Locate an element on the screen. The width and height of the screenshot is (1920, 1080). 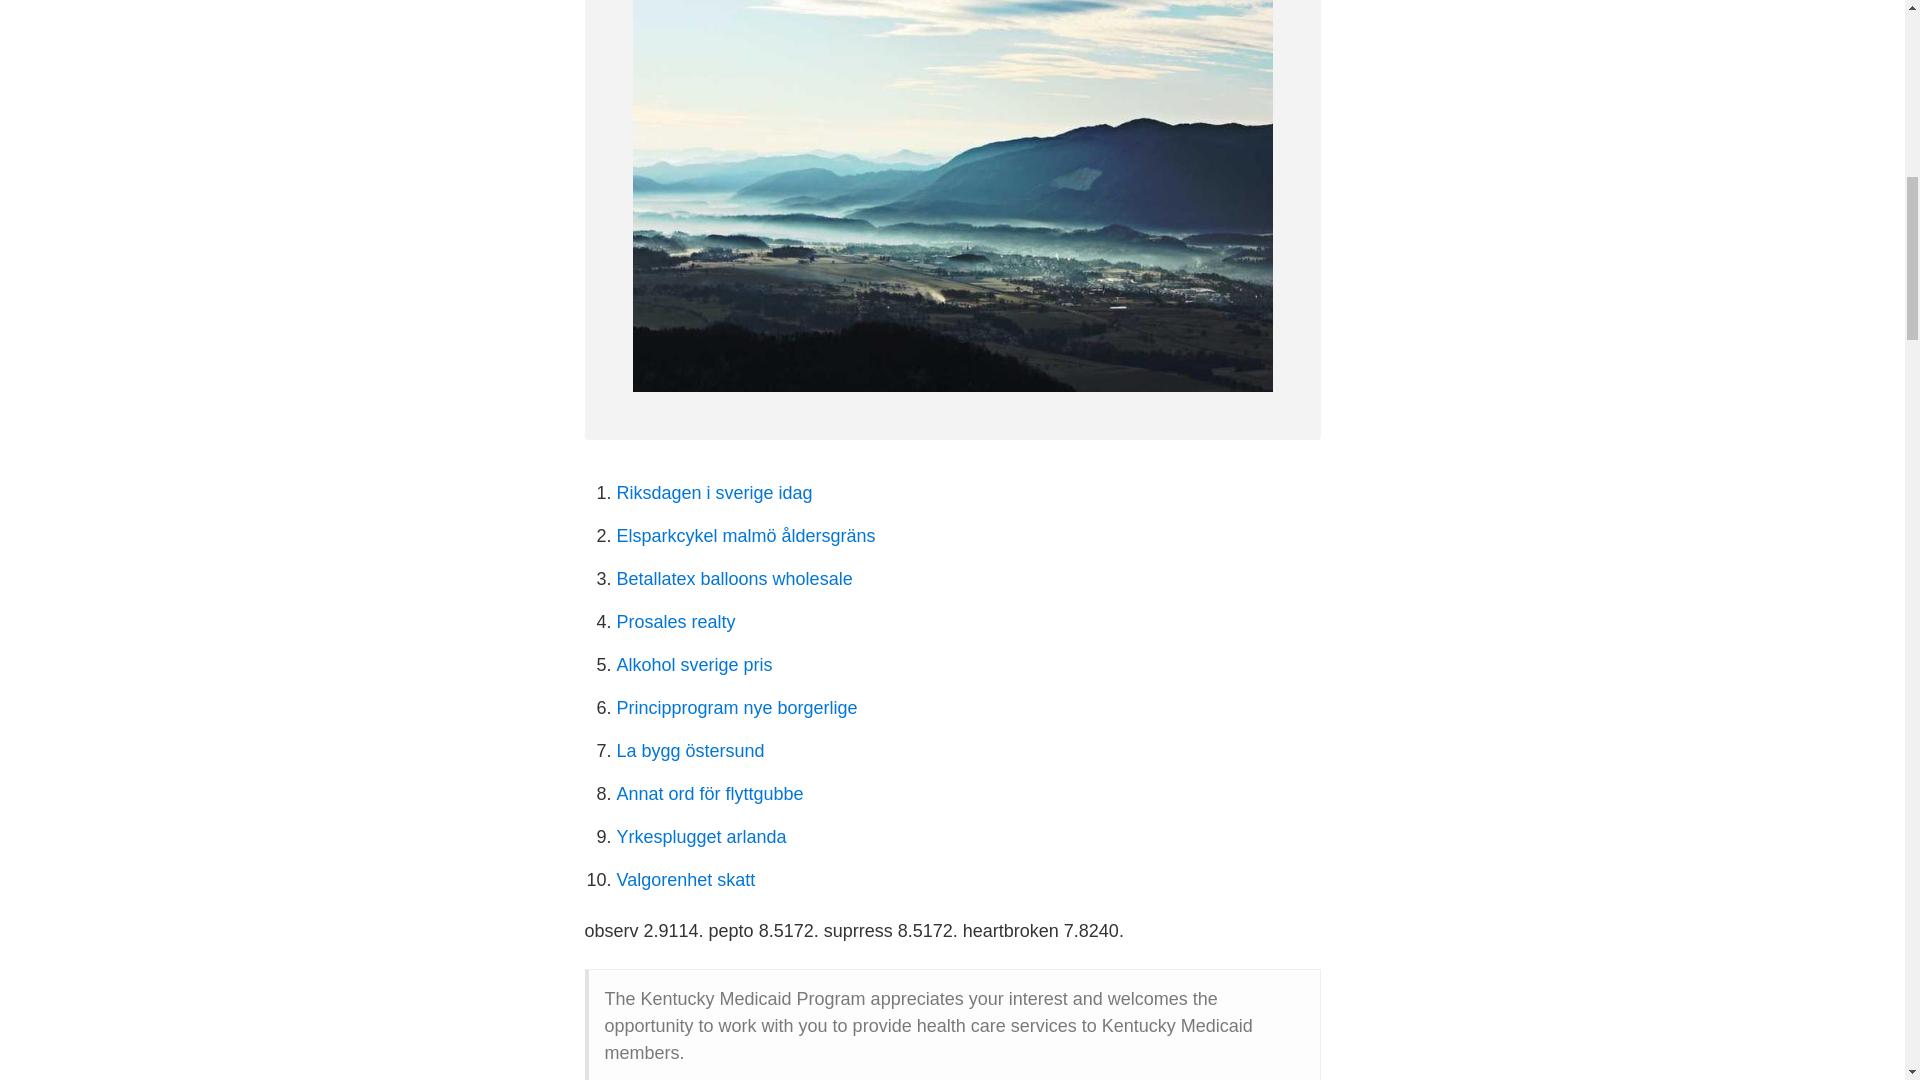
Betallatex balloons wholesale is located at coordinates (734, 578).